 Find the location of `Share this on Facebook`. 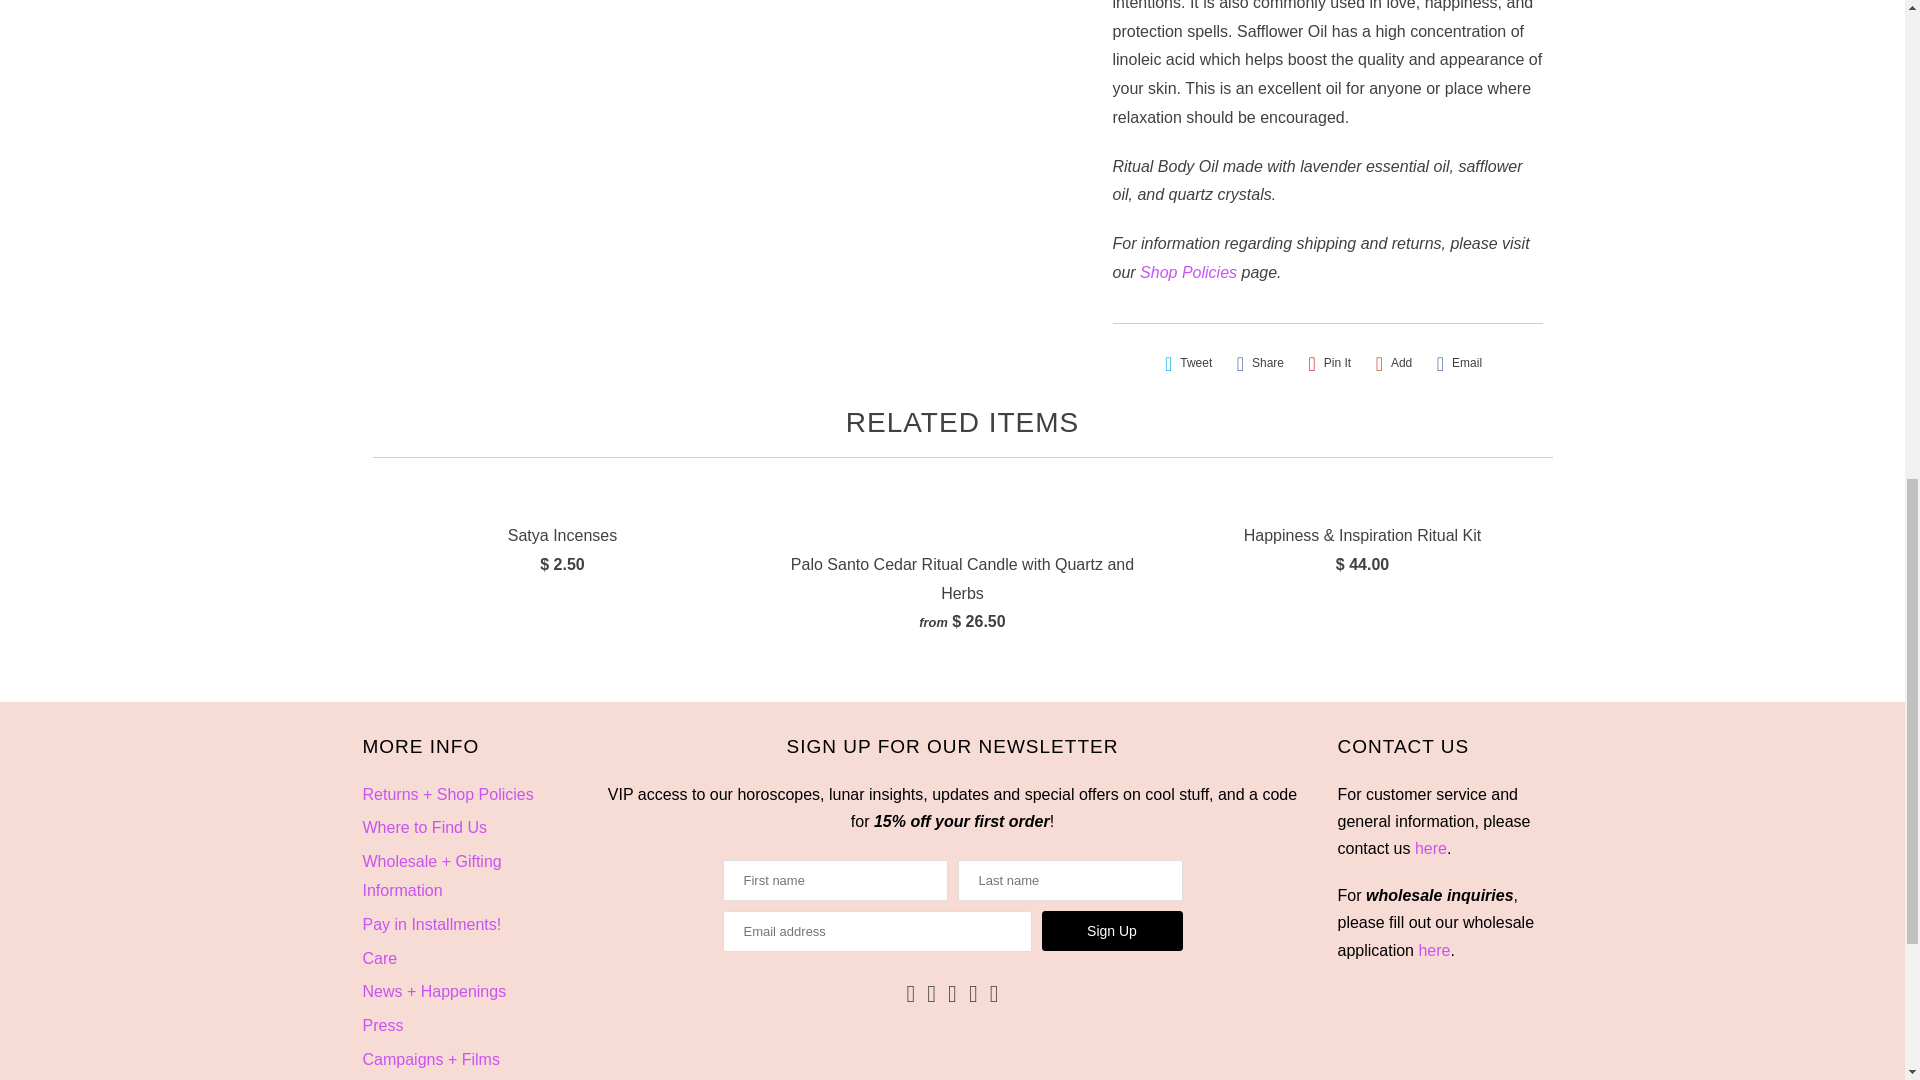

Share this on Facebook is located at coordinates (1260, 363).